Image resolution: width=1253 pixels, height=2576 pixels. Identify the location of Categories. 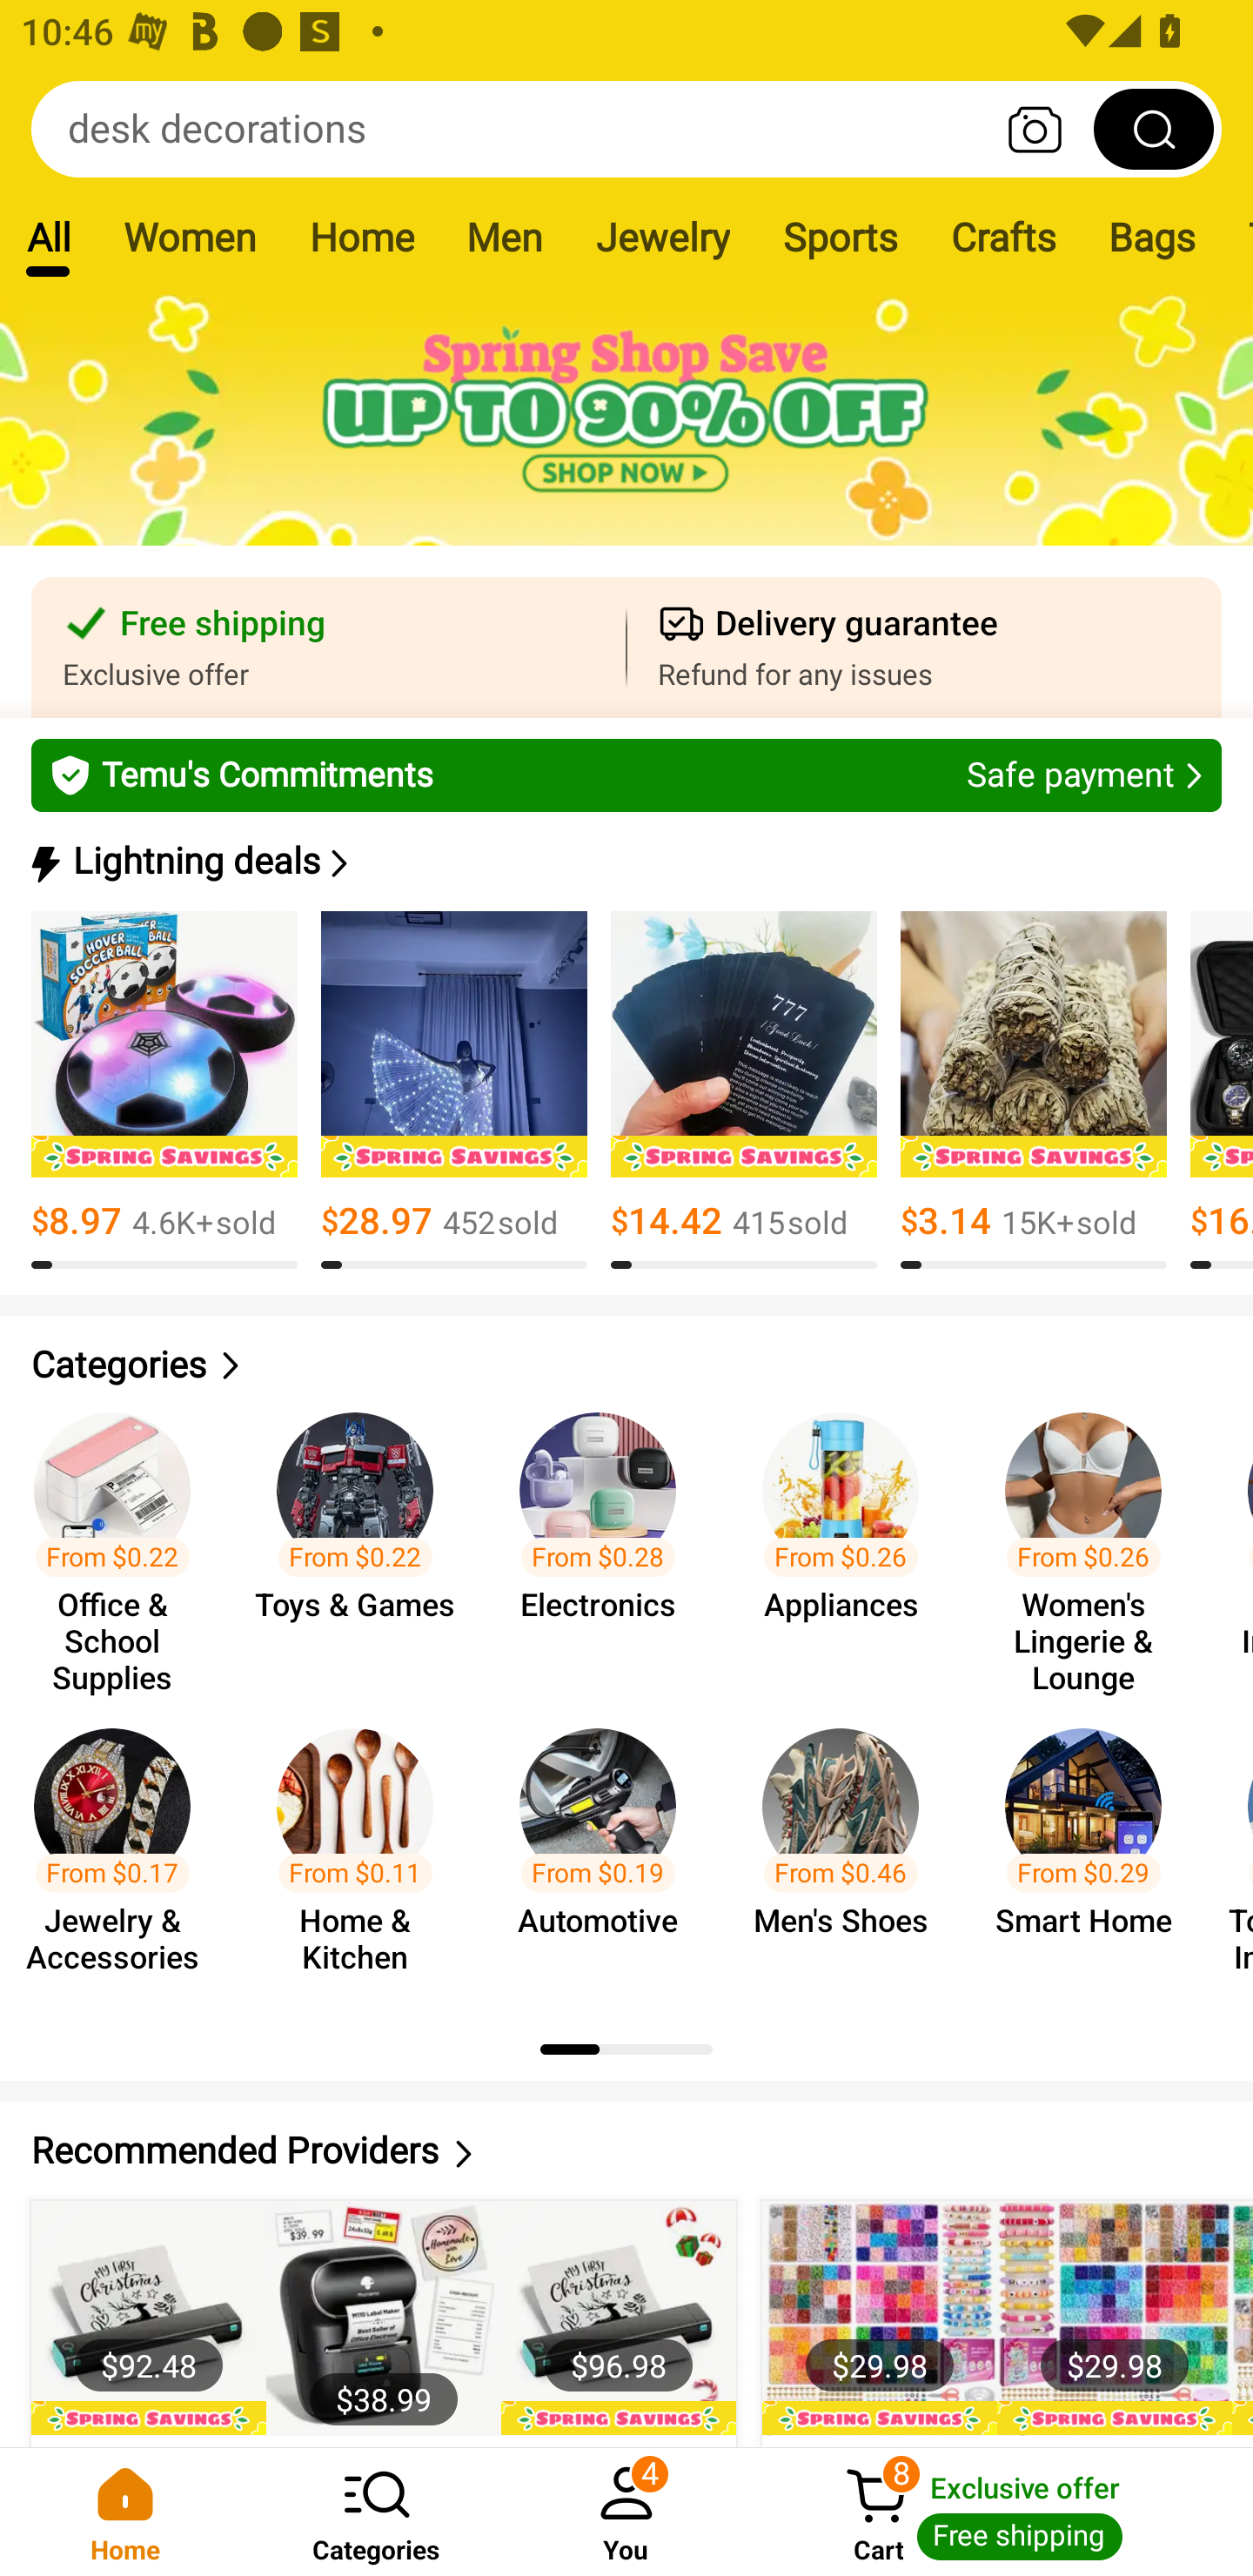
(376, 2512).